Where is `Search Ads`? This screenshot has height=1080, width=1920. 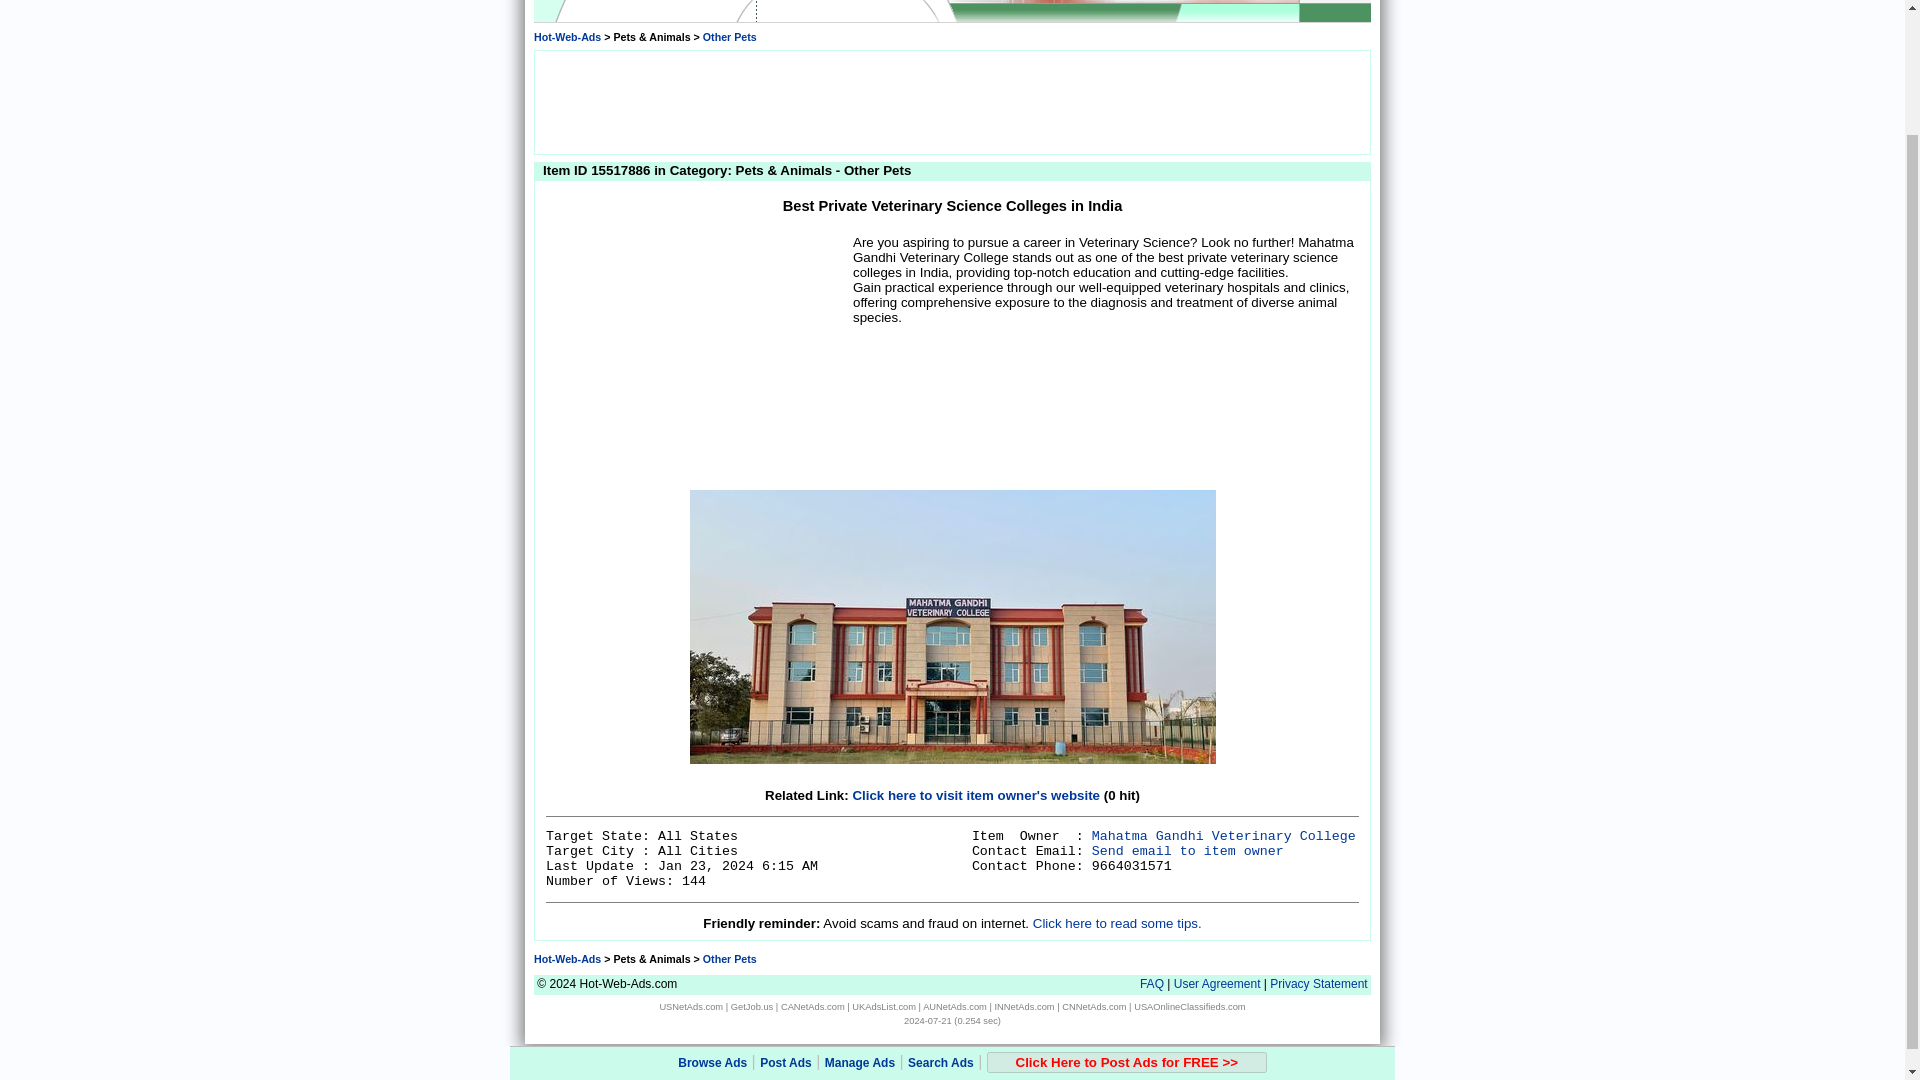 Search Ads is located at coordinates (940, 919).